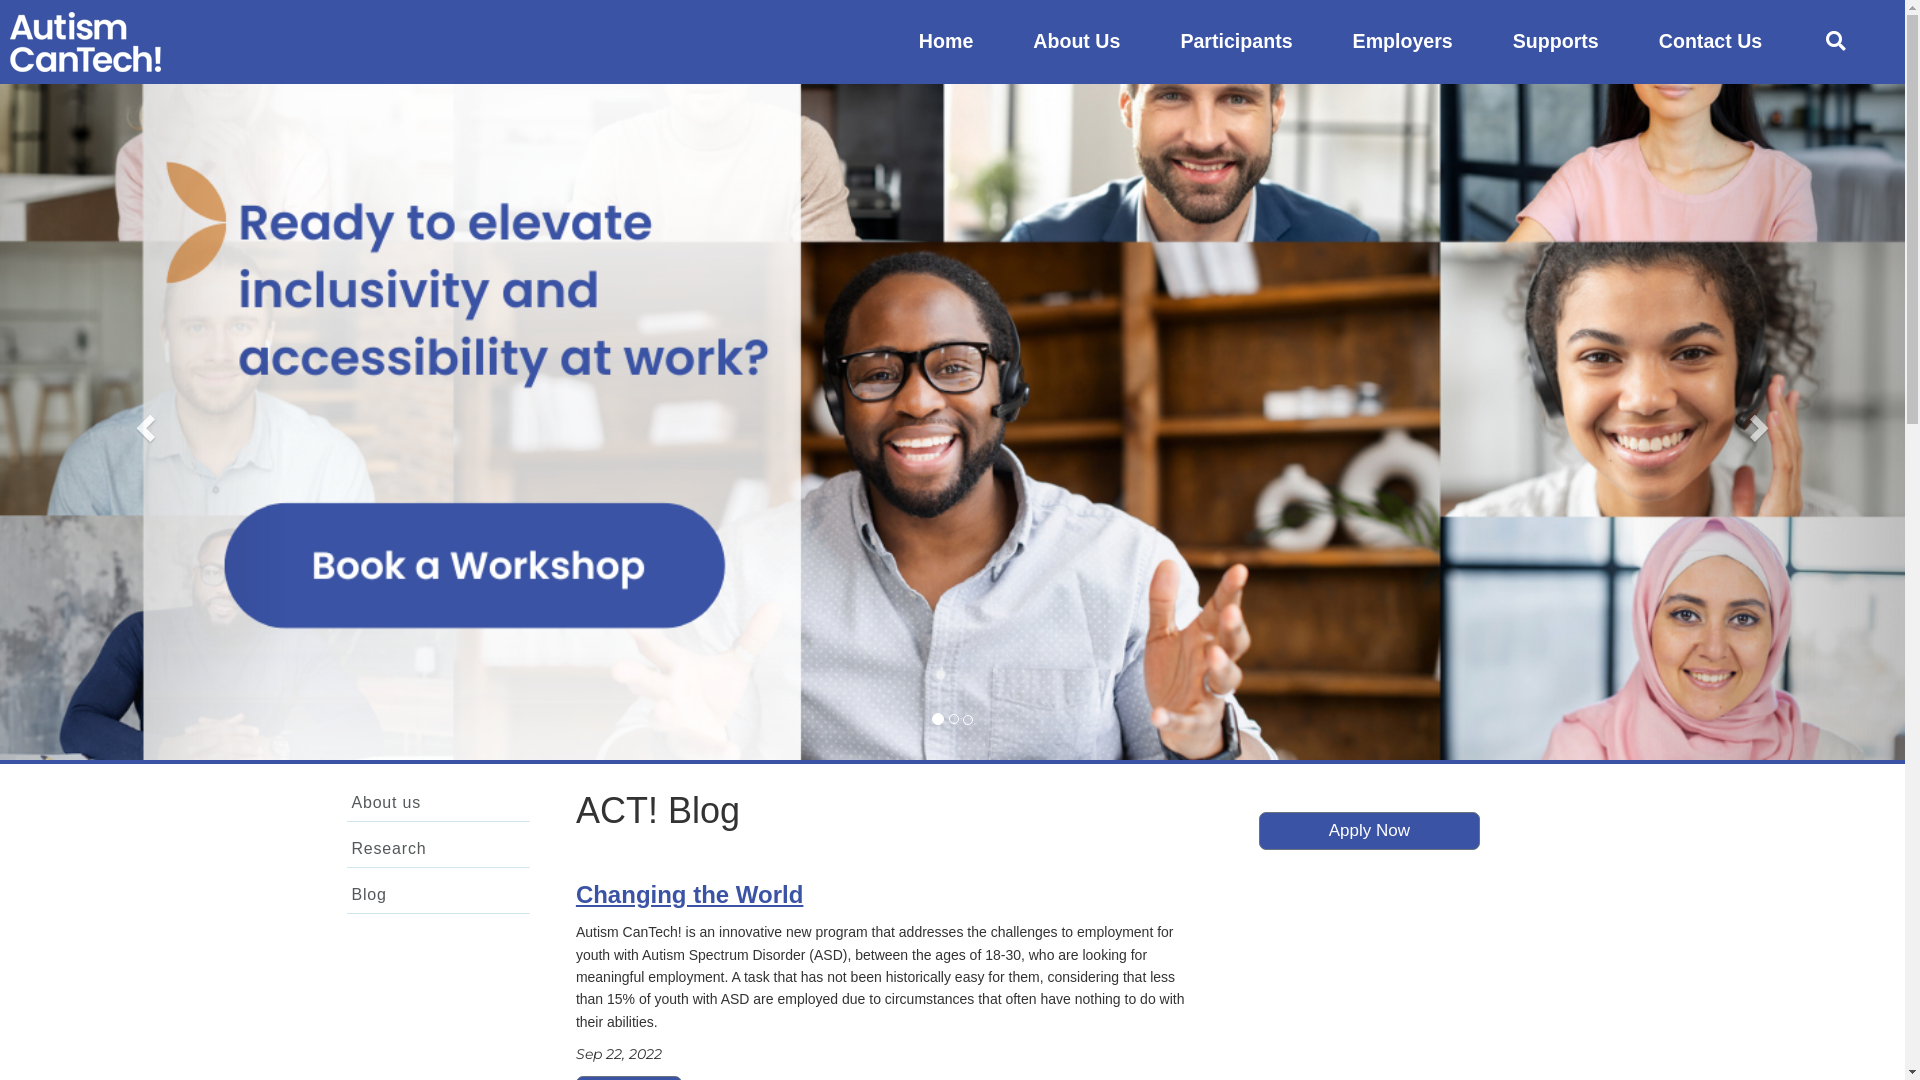 This screenshot has height=1080, width=1920. Describe the element at coordinates (1370, 831) in the screenshot. I see `Apply Now` at that location.